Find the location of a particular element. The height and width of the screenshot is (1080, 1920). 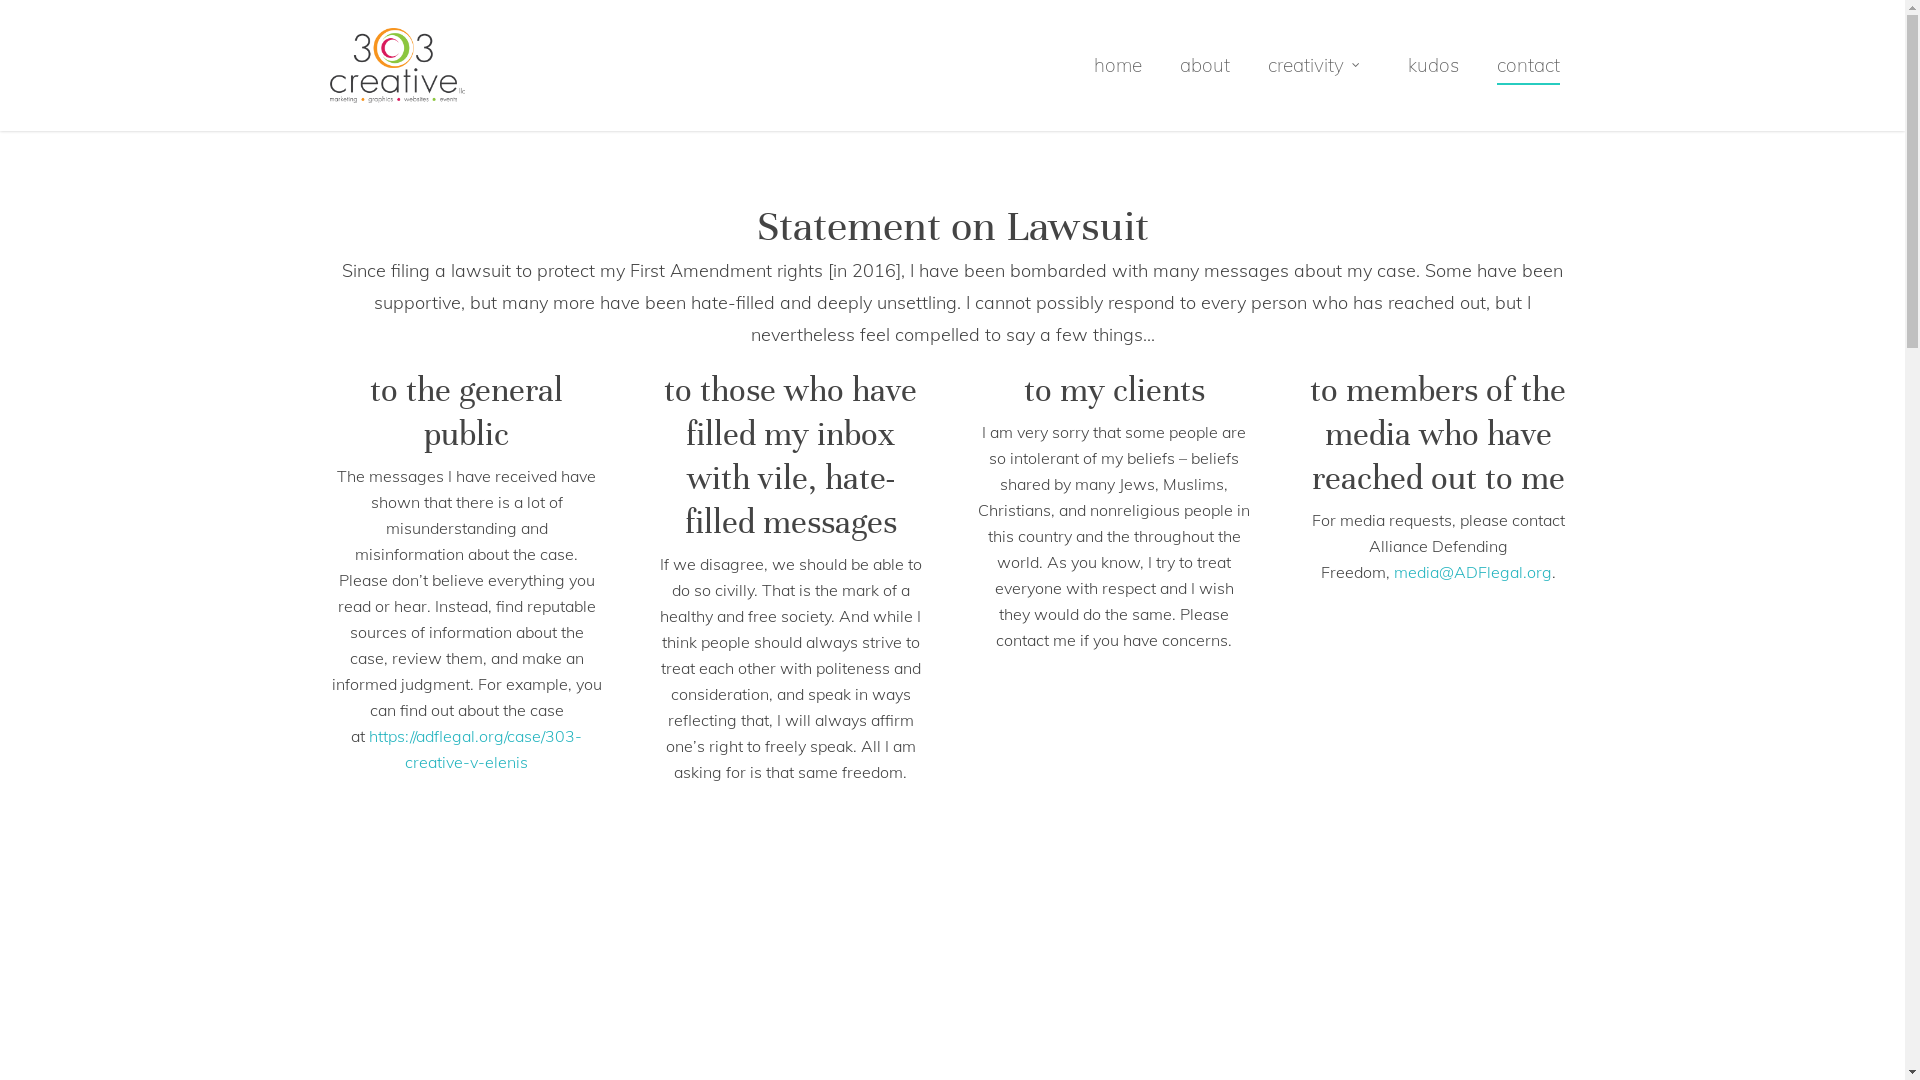

contact is located at coordinates (1528, 80).